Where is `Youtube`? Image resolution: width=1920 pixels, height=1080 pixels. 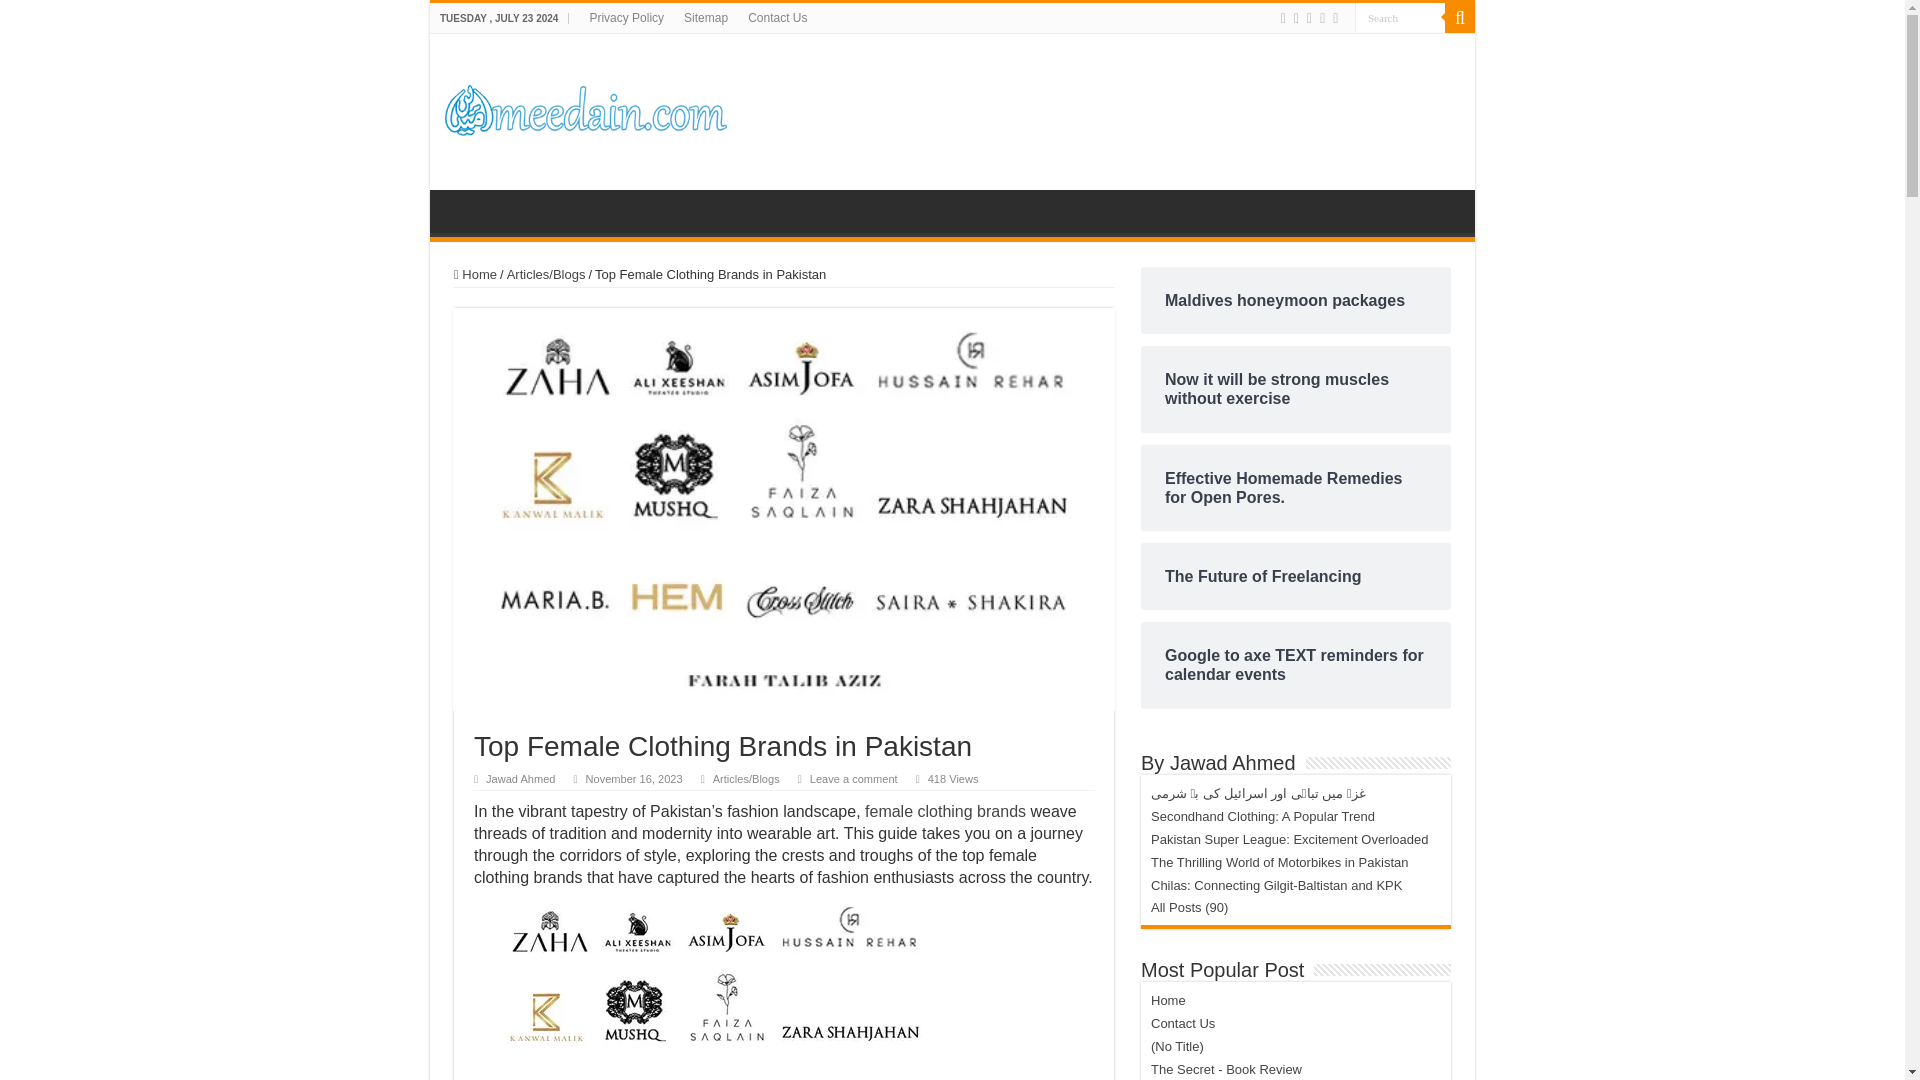
Youtube is located at coordinates (1322, 18).